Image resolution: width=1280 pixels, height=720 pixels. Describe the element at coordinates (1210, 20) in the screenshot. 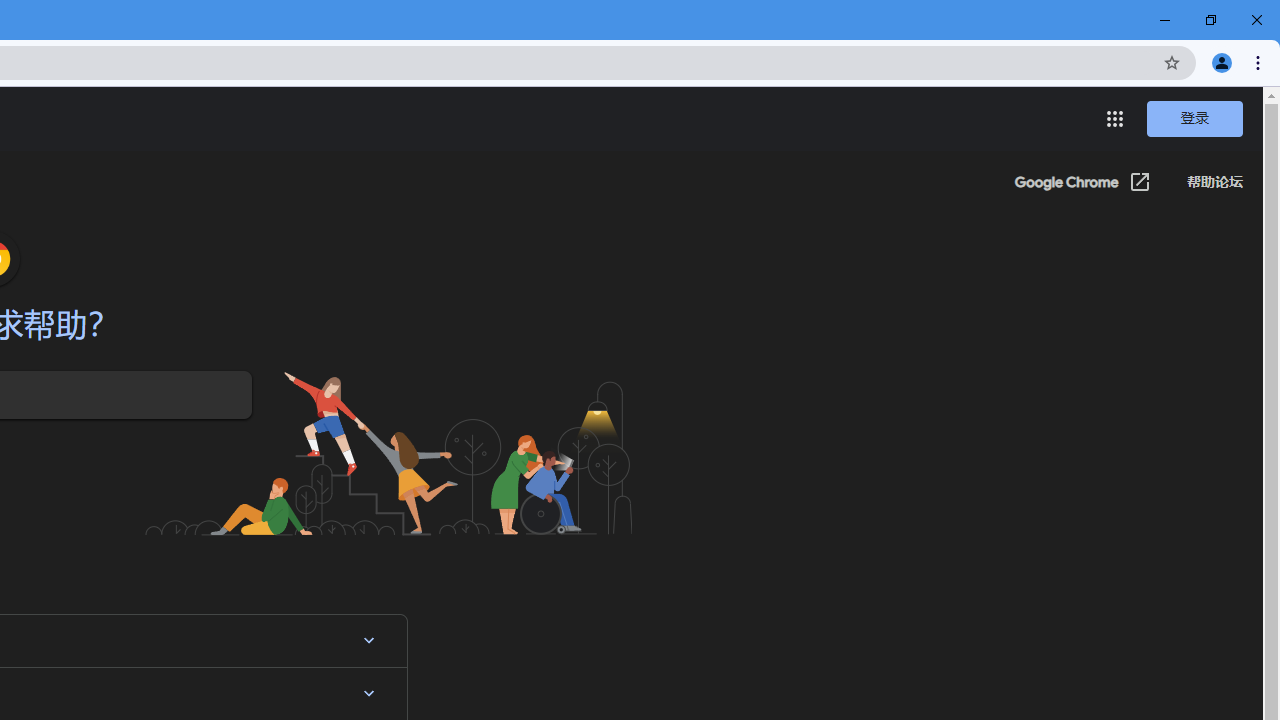

I see `Restore` at that location.